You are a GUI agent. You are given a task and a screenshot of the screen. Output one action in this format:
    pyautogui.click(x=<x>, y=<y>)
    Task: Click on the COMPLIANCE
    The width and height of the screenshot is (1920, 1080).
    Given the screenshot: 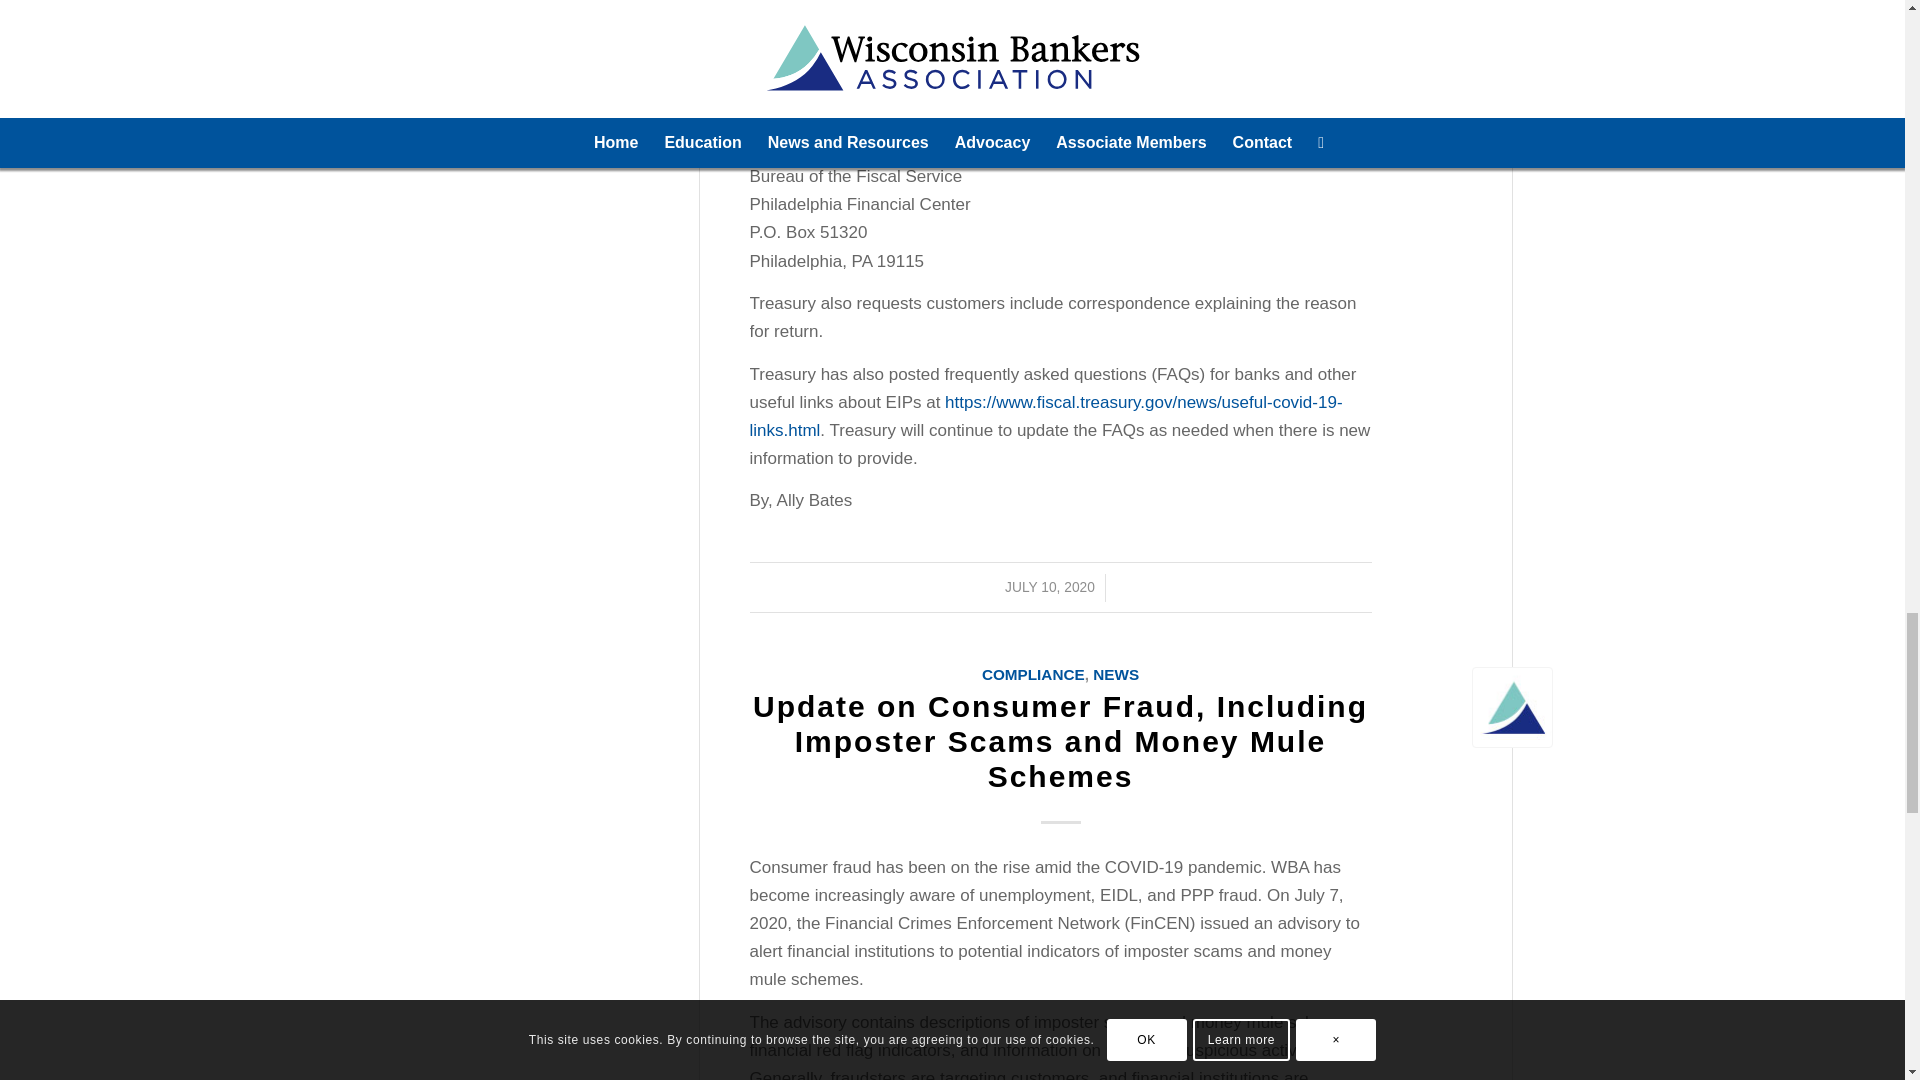 What is the action you would take?
    pyautogui.click(x=1032, y=674)
    